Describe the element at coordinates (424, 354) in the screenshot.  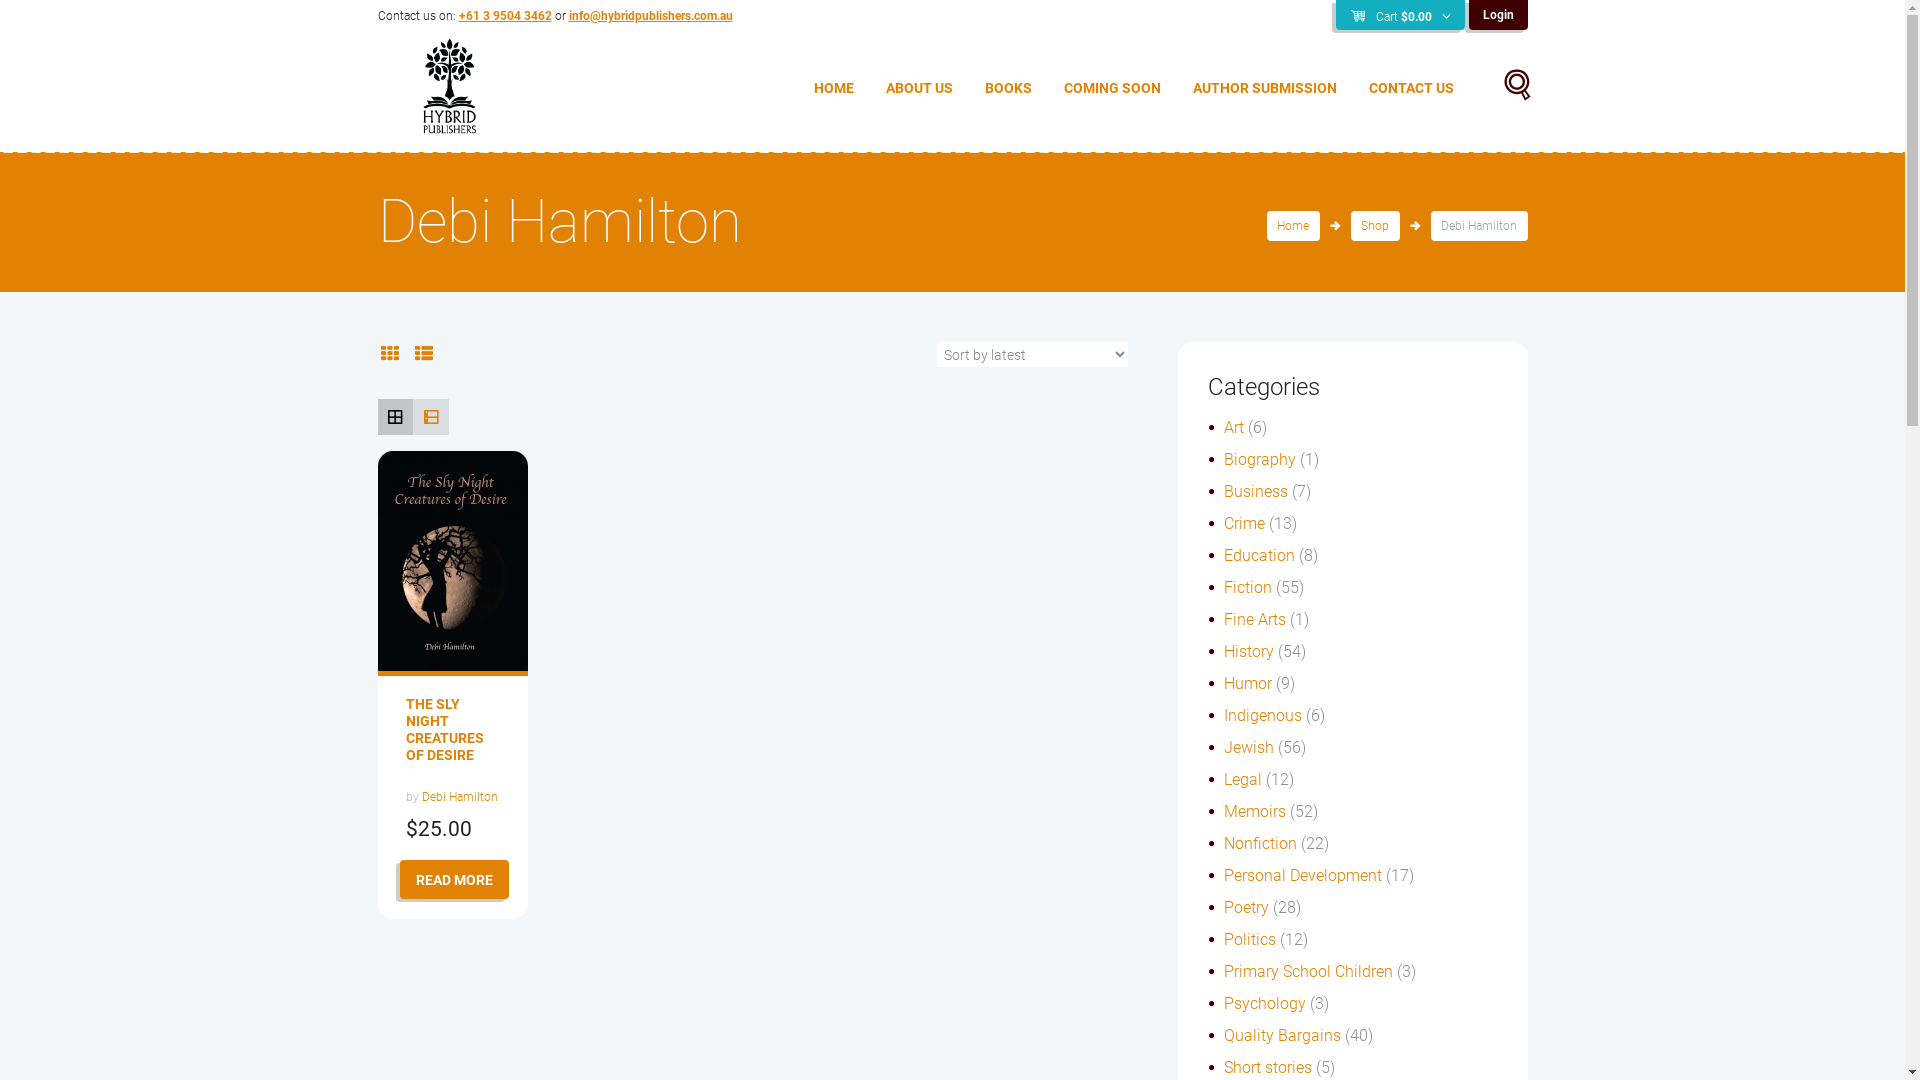
I see `Show products as list` at that location.